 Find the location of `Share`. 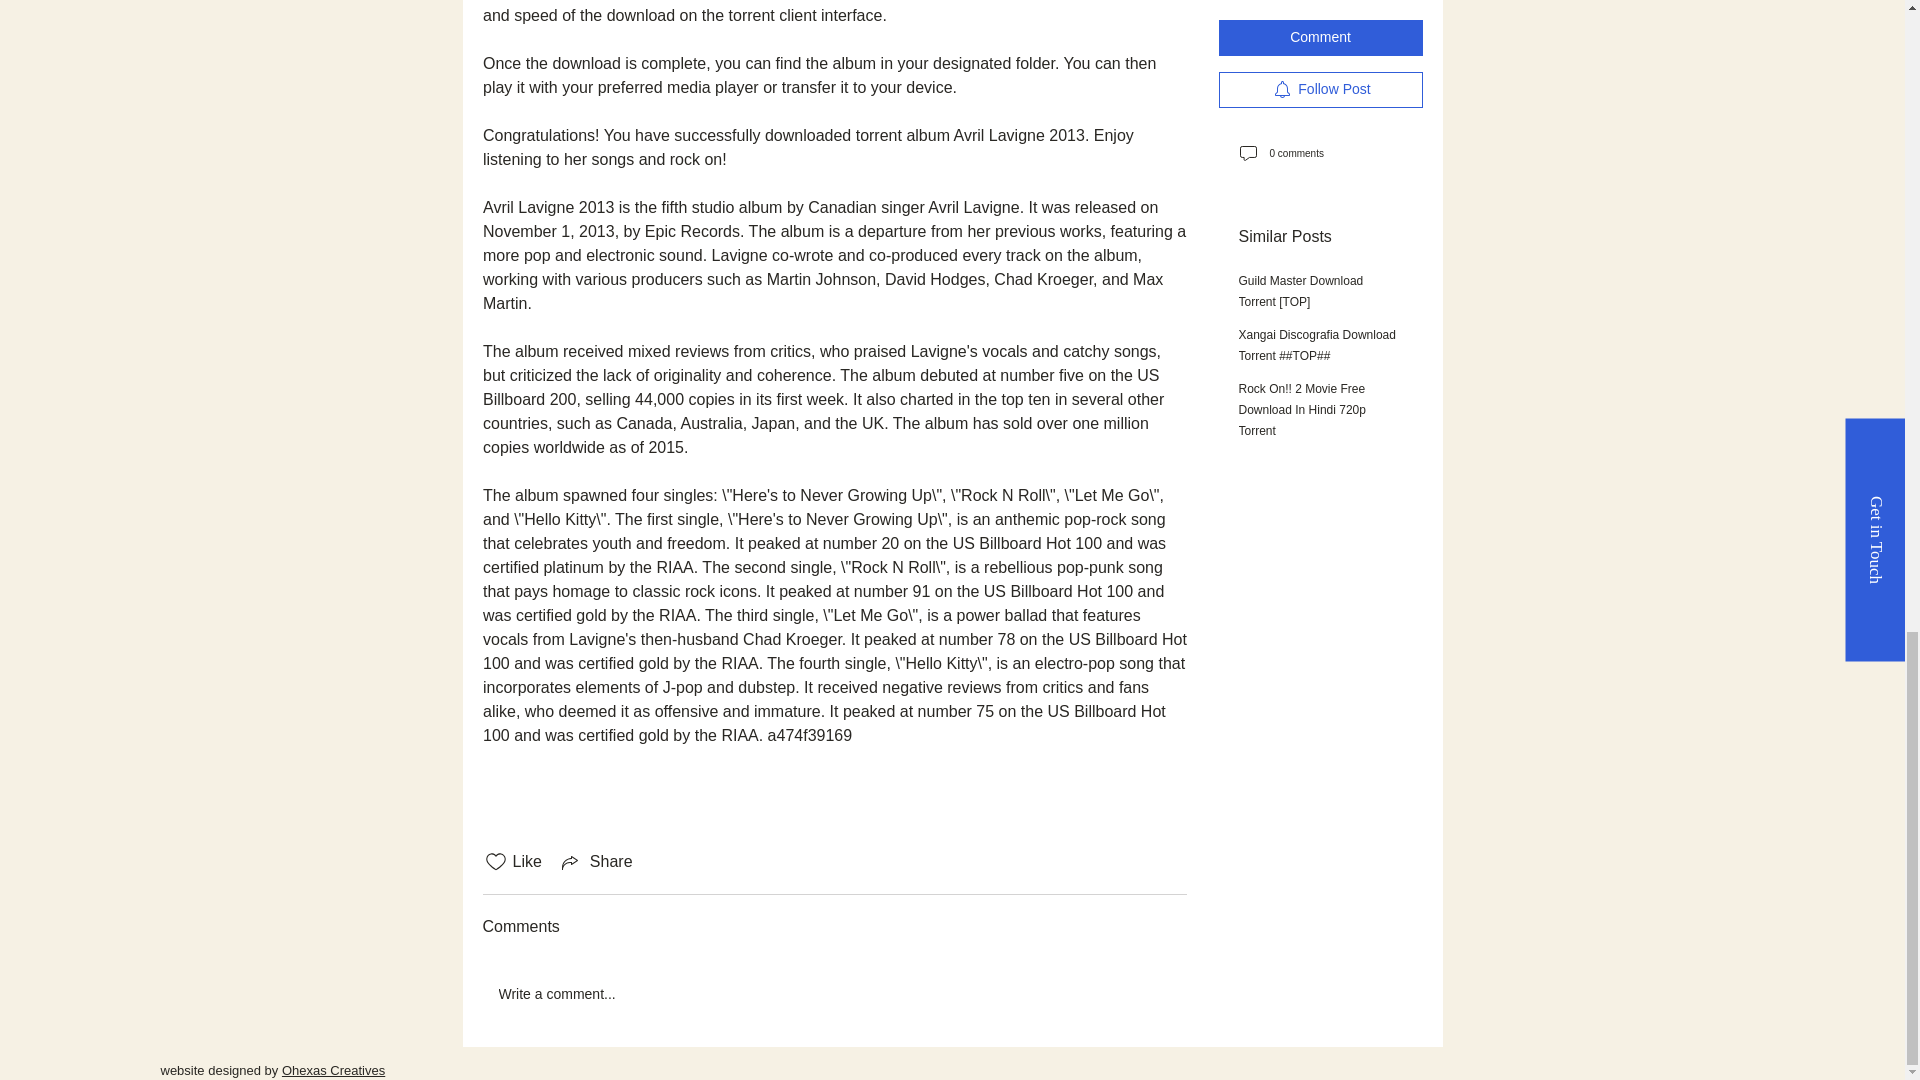

Share is located at coordinates (596, 861).